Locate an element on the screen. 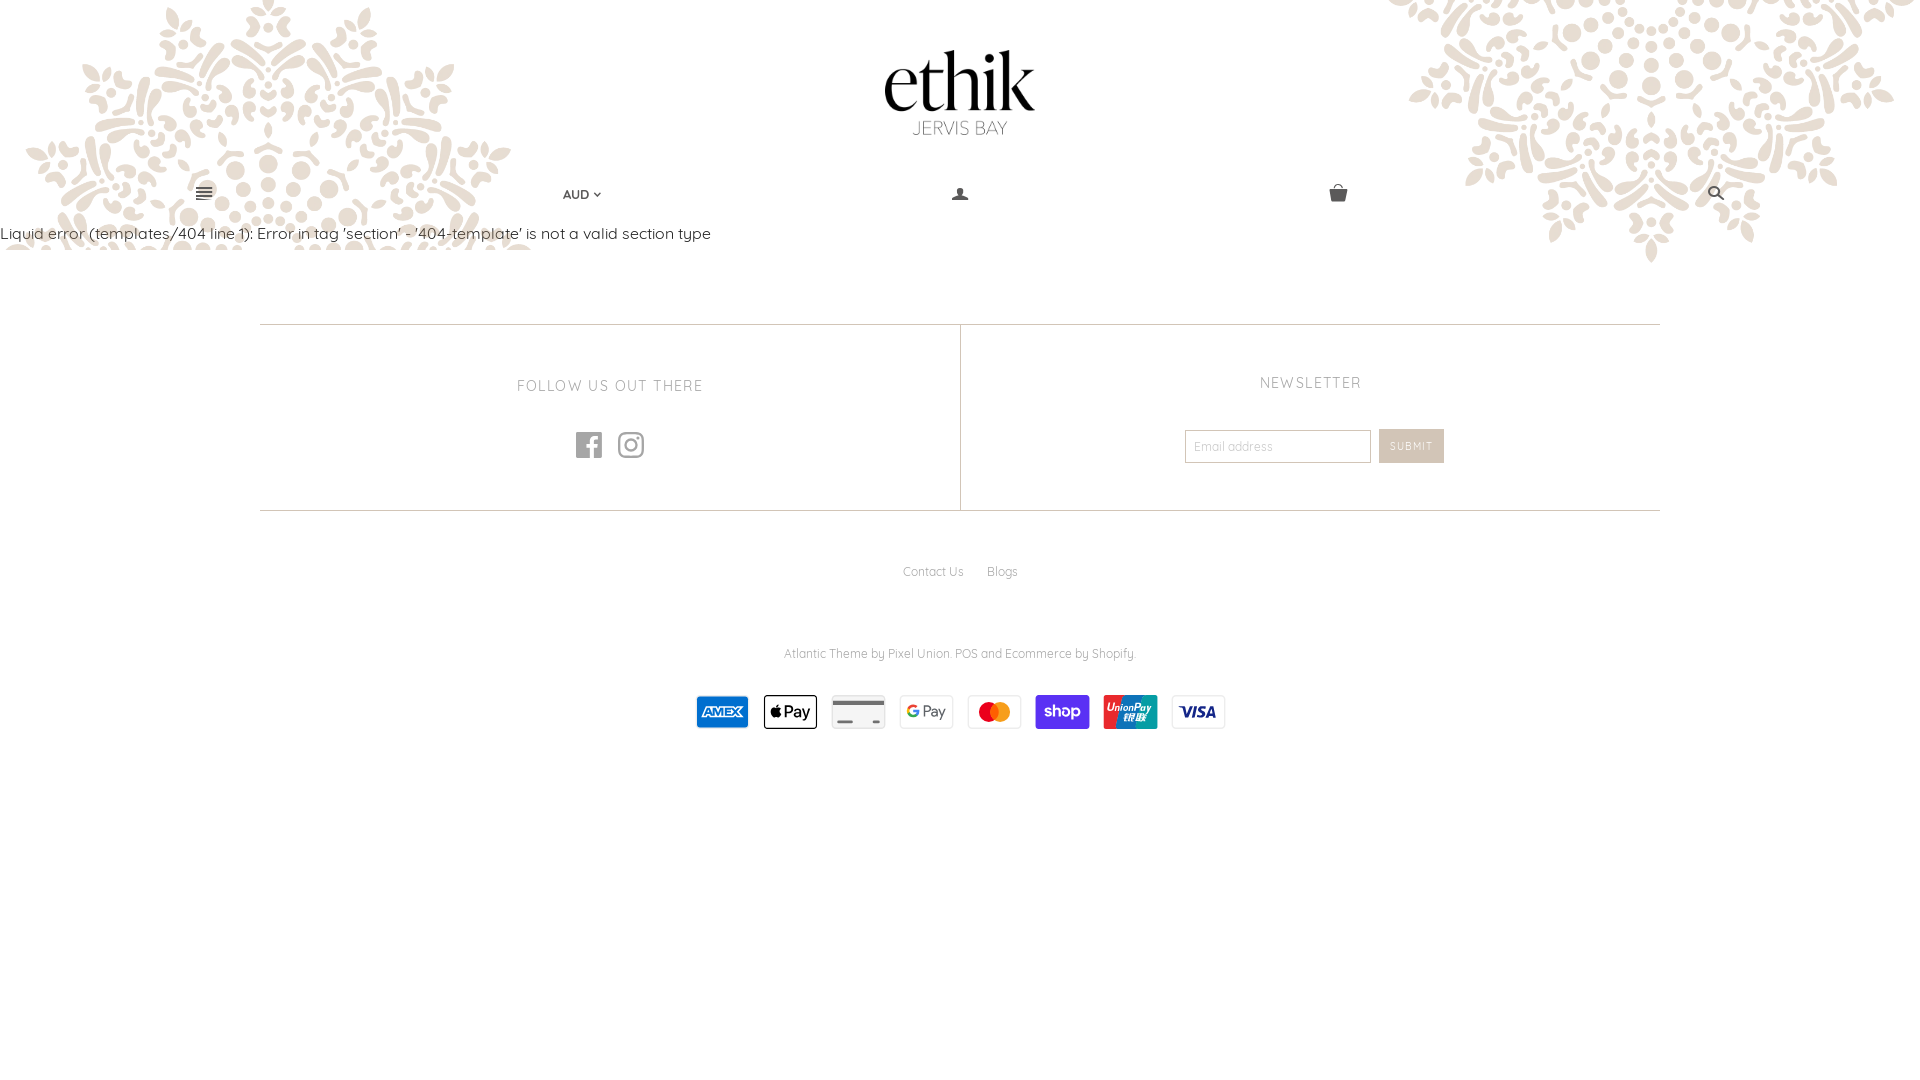 The height and width of the screenshot is (1080, 1920). Bag Icon is located at coordinates (1338, 194).